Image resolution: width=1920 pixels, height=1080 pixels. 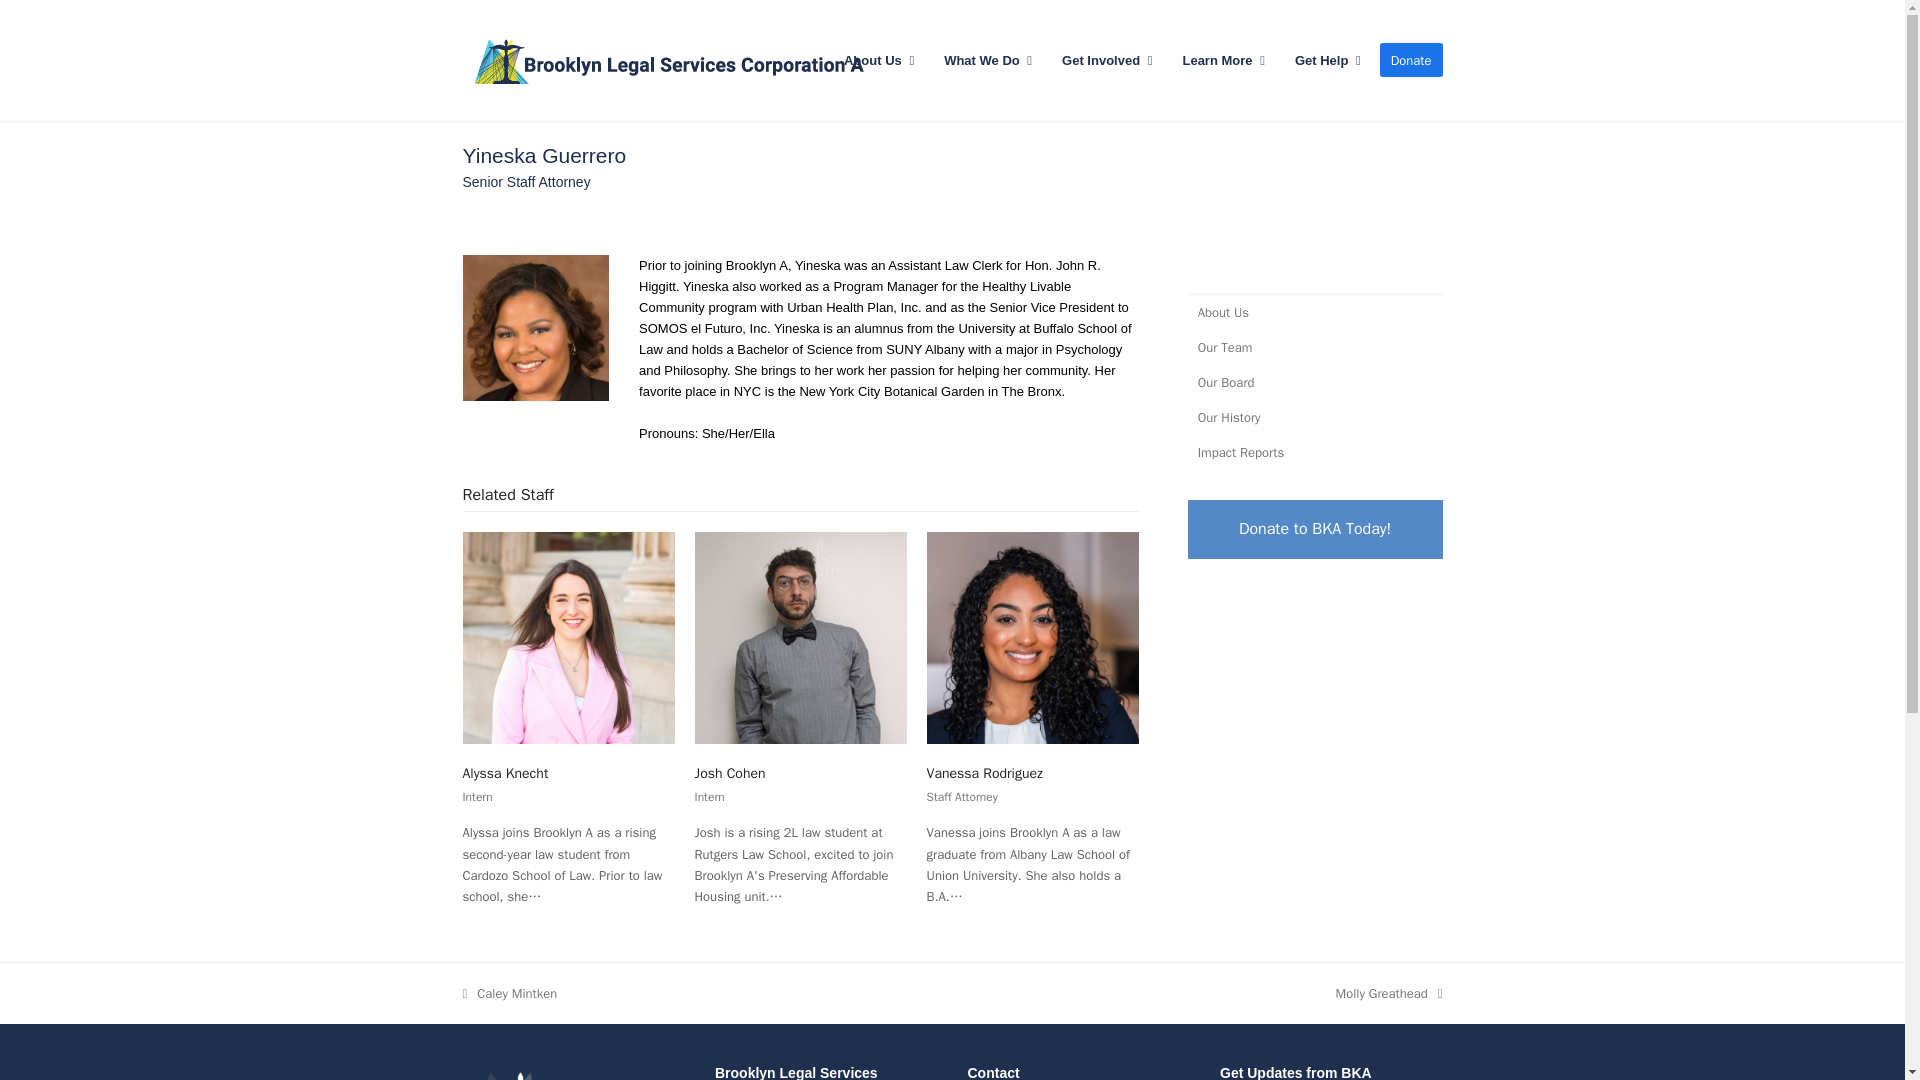 What do you see at coordinates (800, 636) in the screenshot?
I see `Josh Cohen` at bounding box center [800, 636].